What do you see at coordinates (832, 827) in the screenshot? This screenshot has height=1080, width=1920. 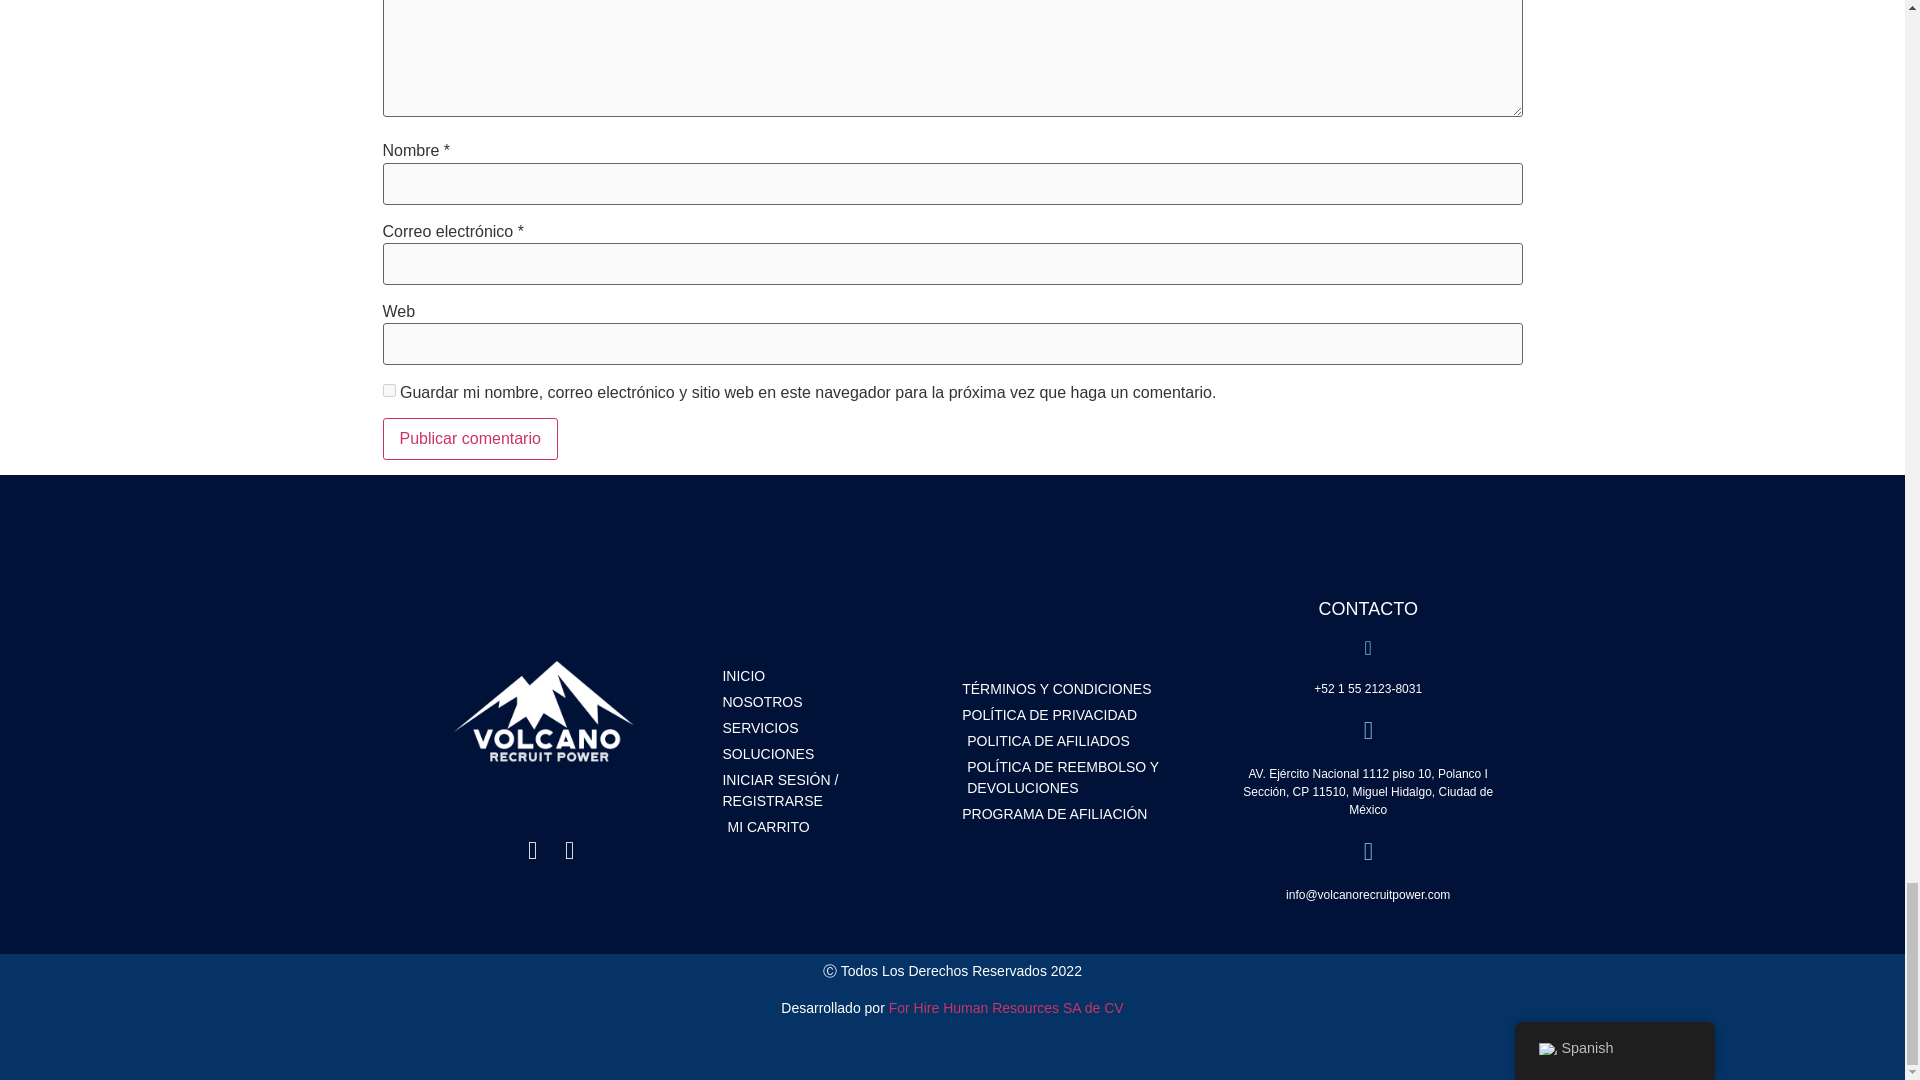 I see `MI CARRITO` at bounding box center [832, 827].